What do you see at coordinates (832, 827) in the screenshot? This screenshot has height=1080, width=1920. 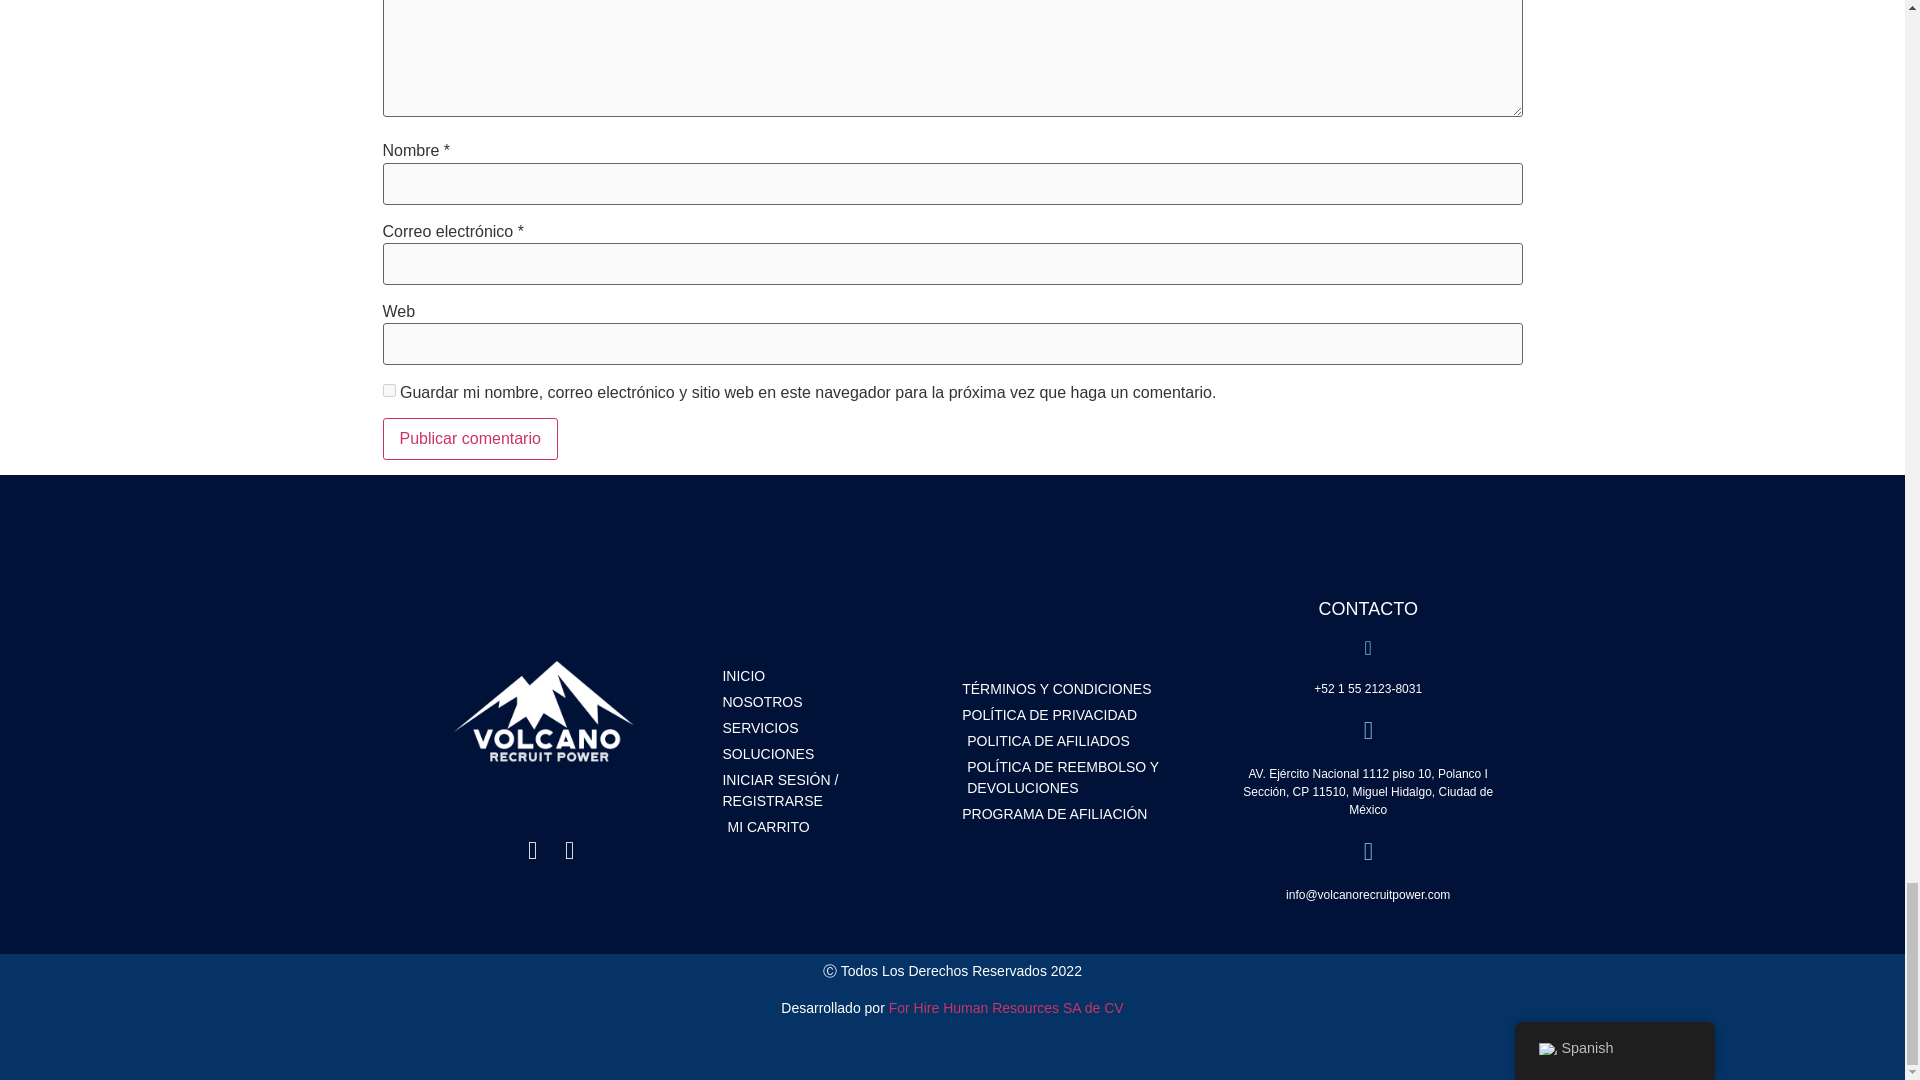 I see `MI CARRITO` at bounding box center [832, 827].